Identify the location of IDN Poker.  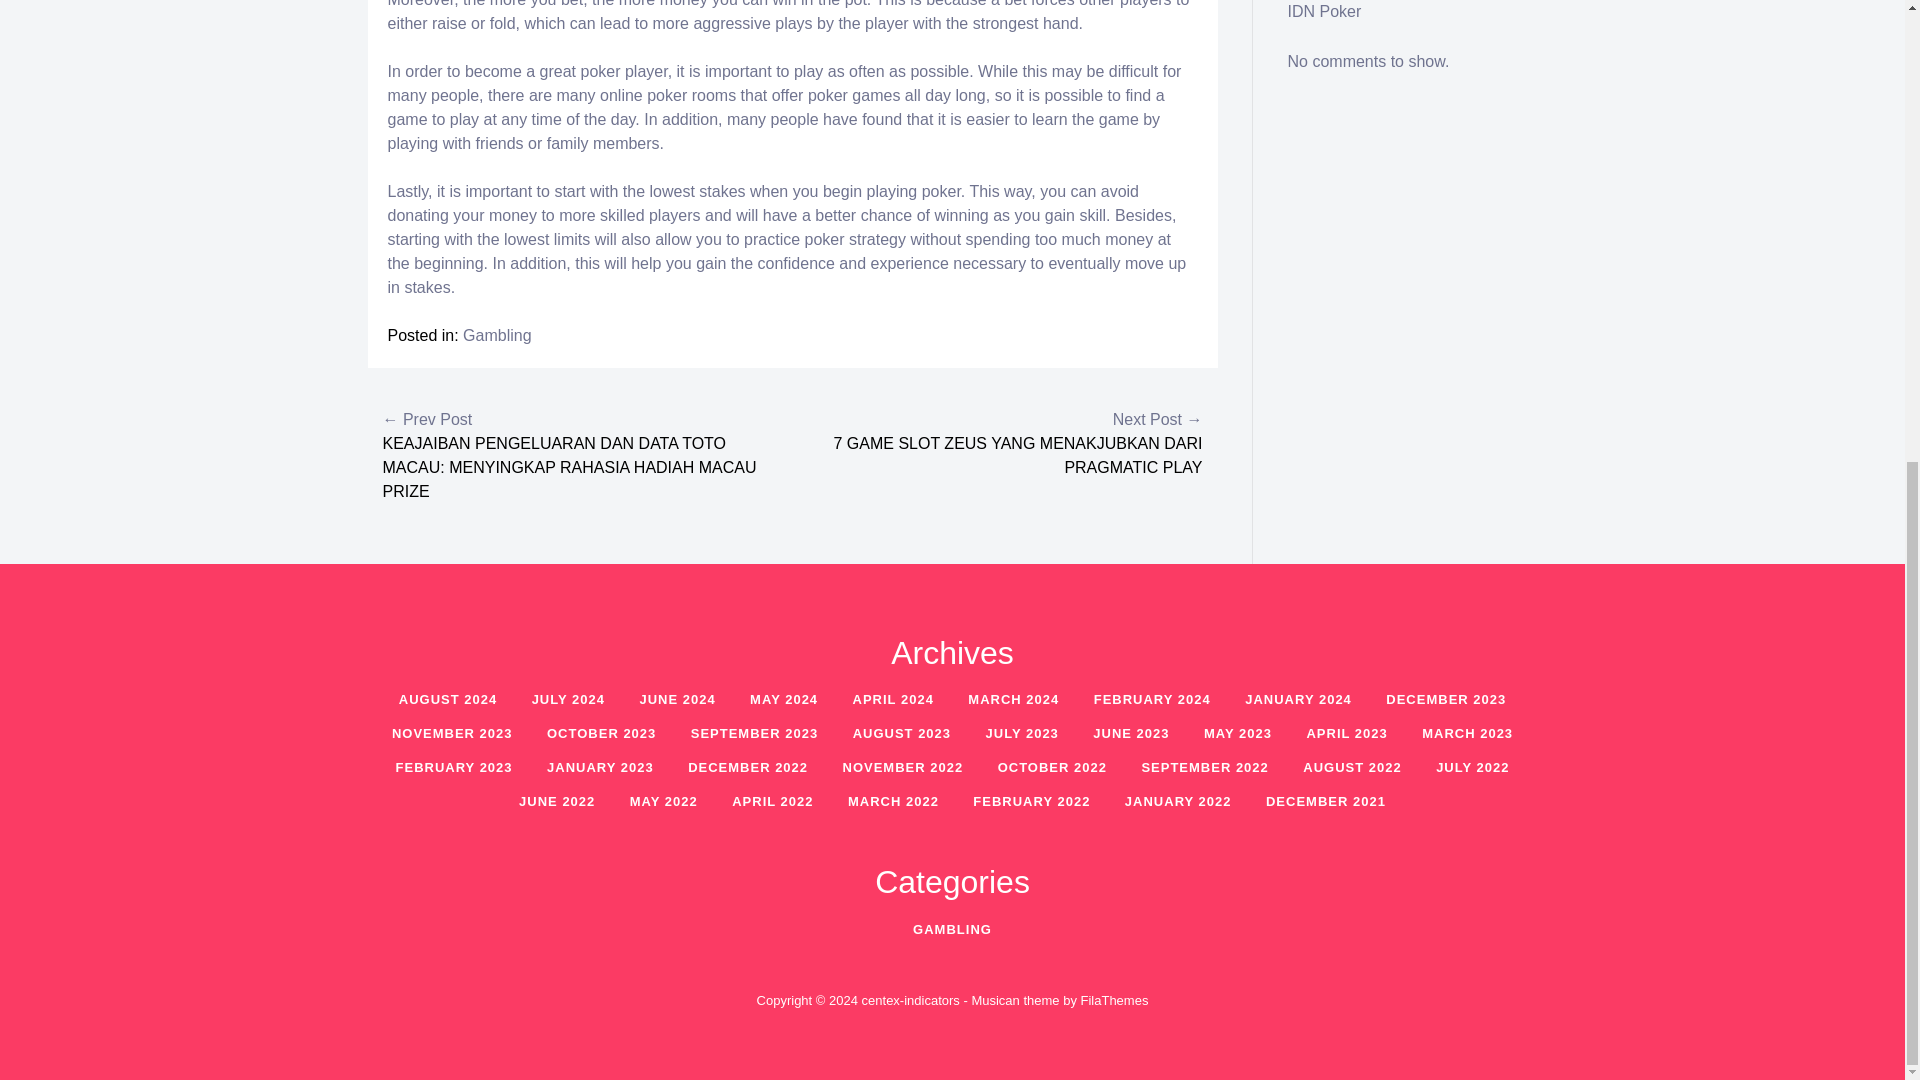
(1324, 12).